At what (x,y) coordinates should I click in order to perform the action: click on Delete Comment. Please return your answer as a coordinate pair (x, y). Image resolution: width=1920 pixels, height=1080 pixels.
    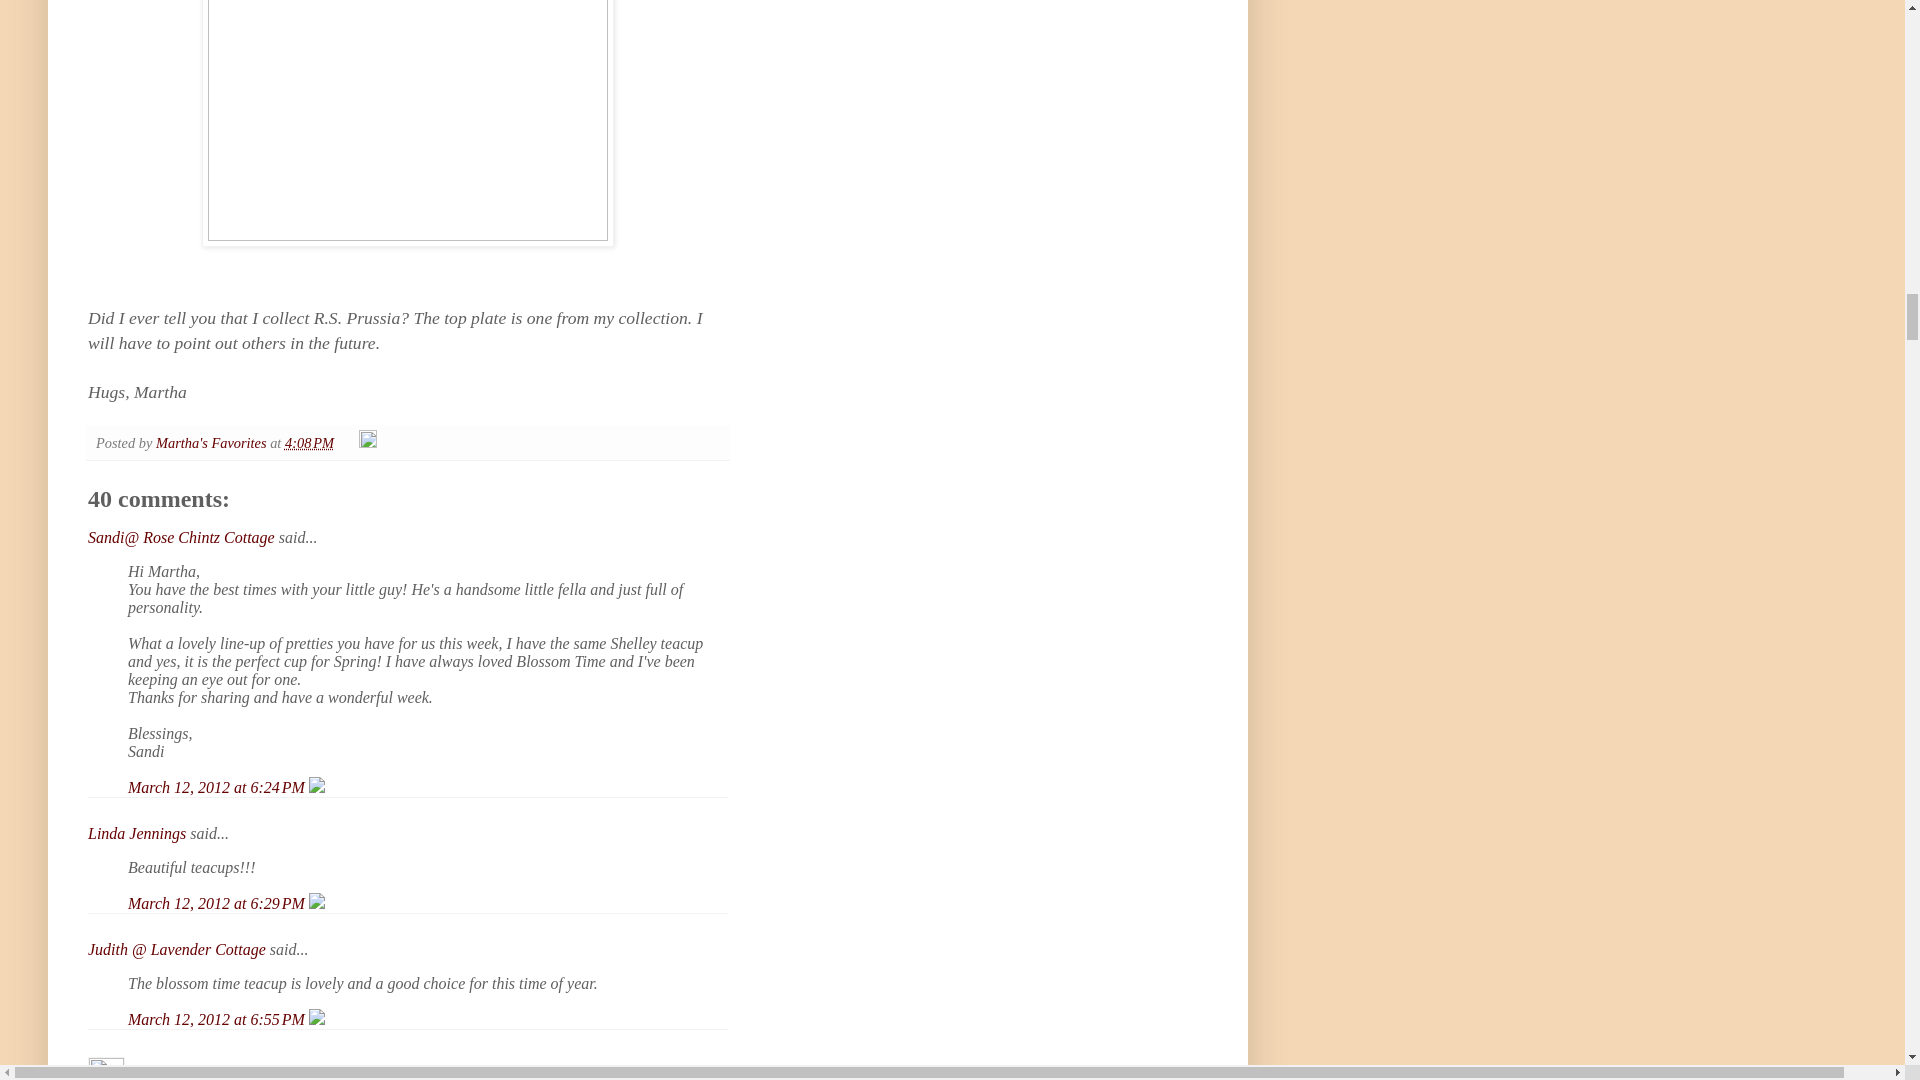
    Looking at the image, I should click on (316, 786).